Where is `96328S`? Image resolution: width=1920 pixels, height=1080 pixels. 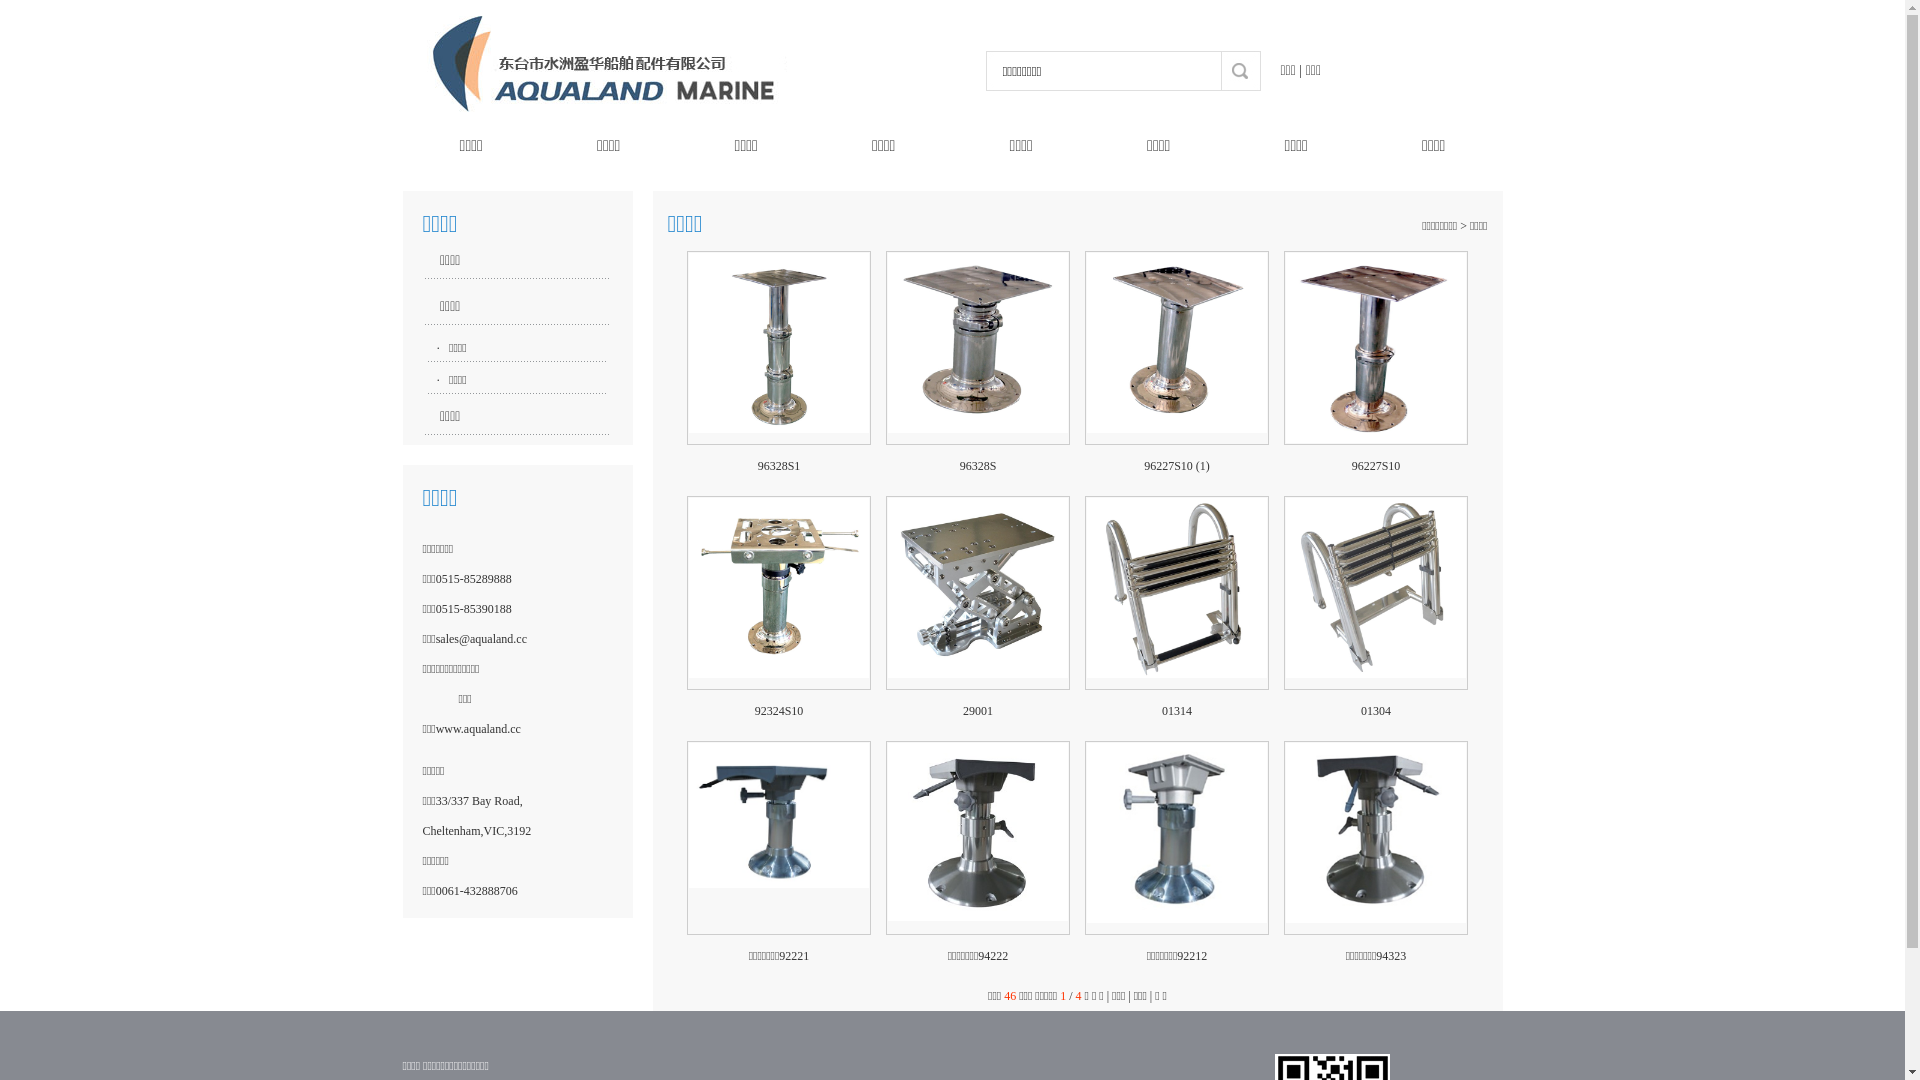 96328S is located at coordinates (978, 348).